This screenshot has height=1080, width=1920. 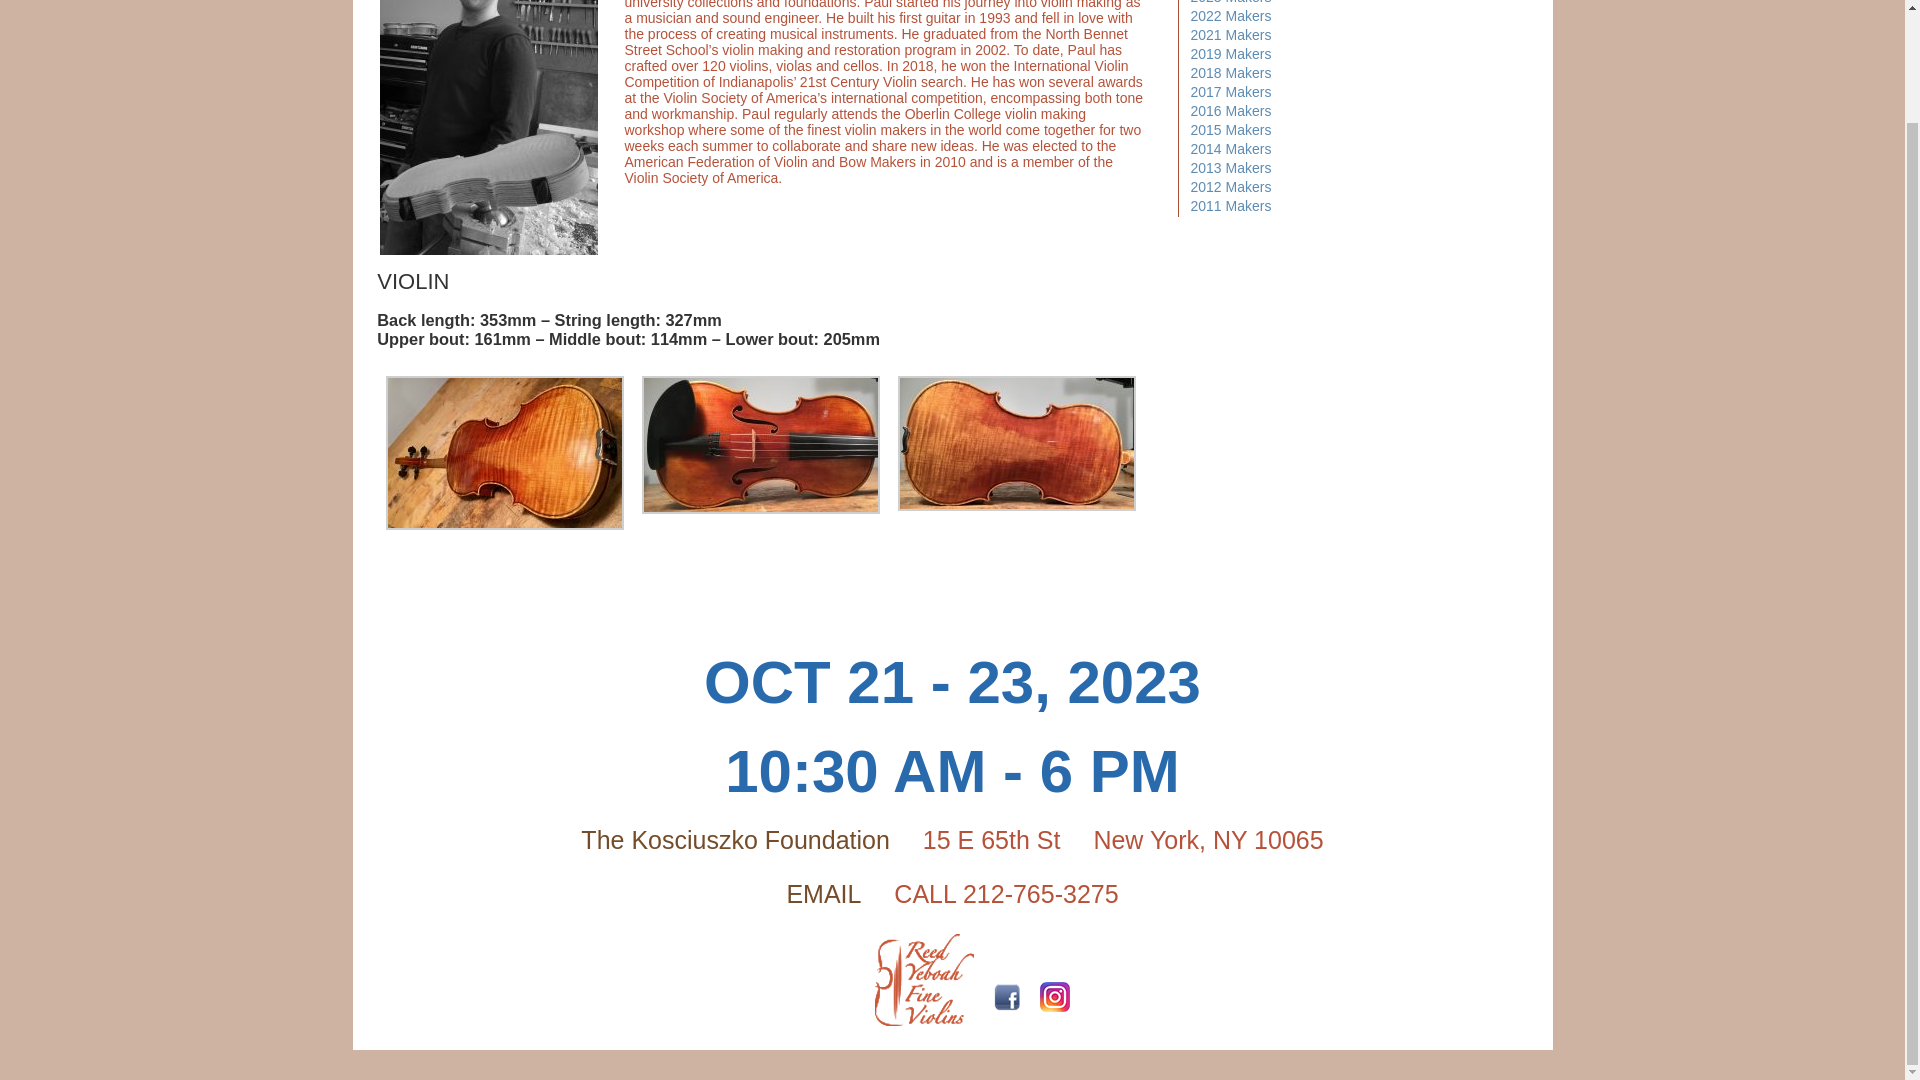 I want to click on 2018 Makers, so click(x=1230, y=72).